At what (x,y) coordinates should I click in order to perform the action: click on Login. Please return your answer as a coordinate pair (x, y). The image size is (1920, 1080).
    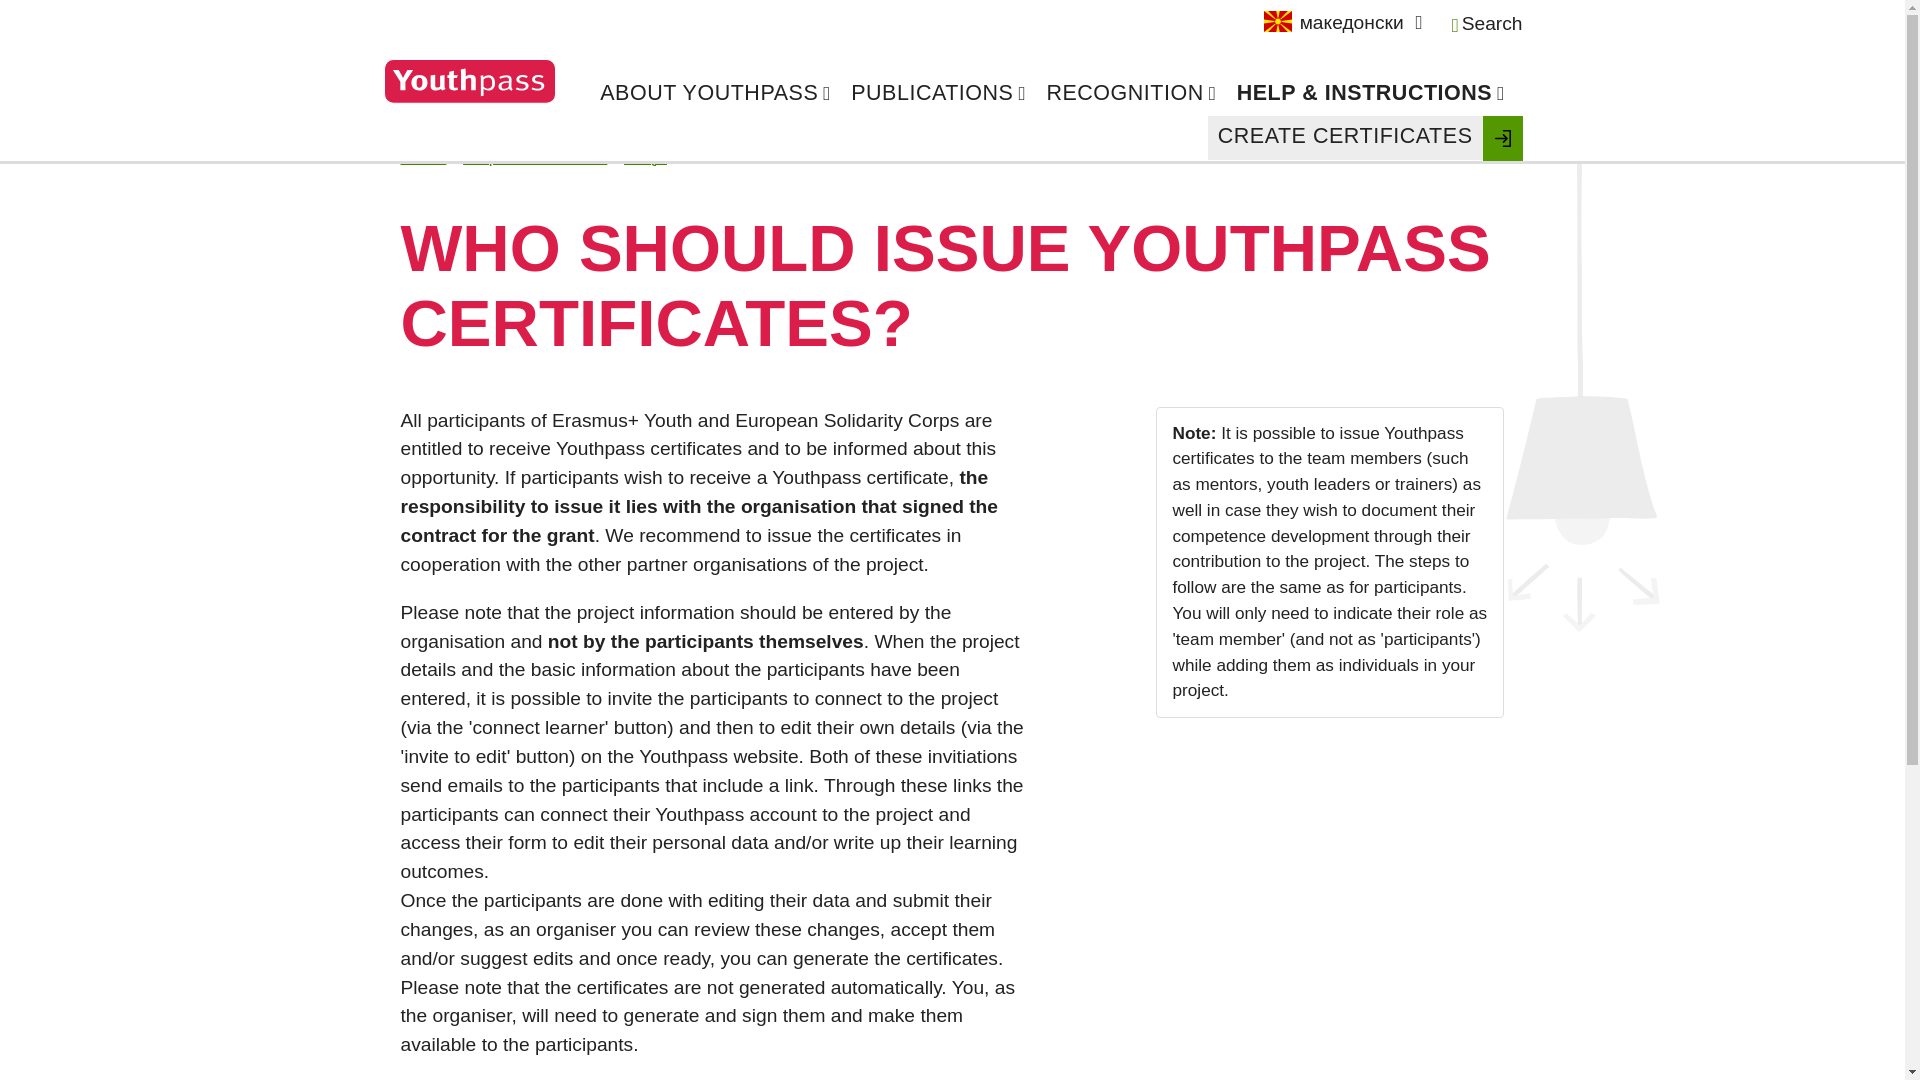
    Looking at the image, I should click on (1502, 137).